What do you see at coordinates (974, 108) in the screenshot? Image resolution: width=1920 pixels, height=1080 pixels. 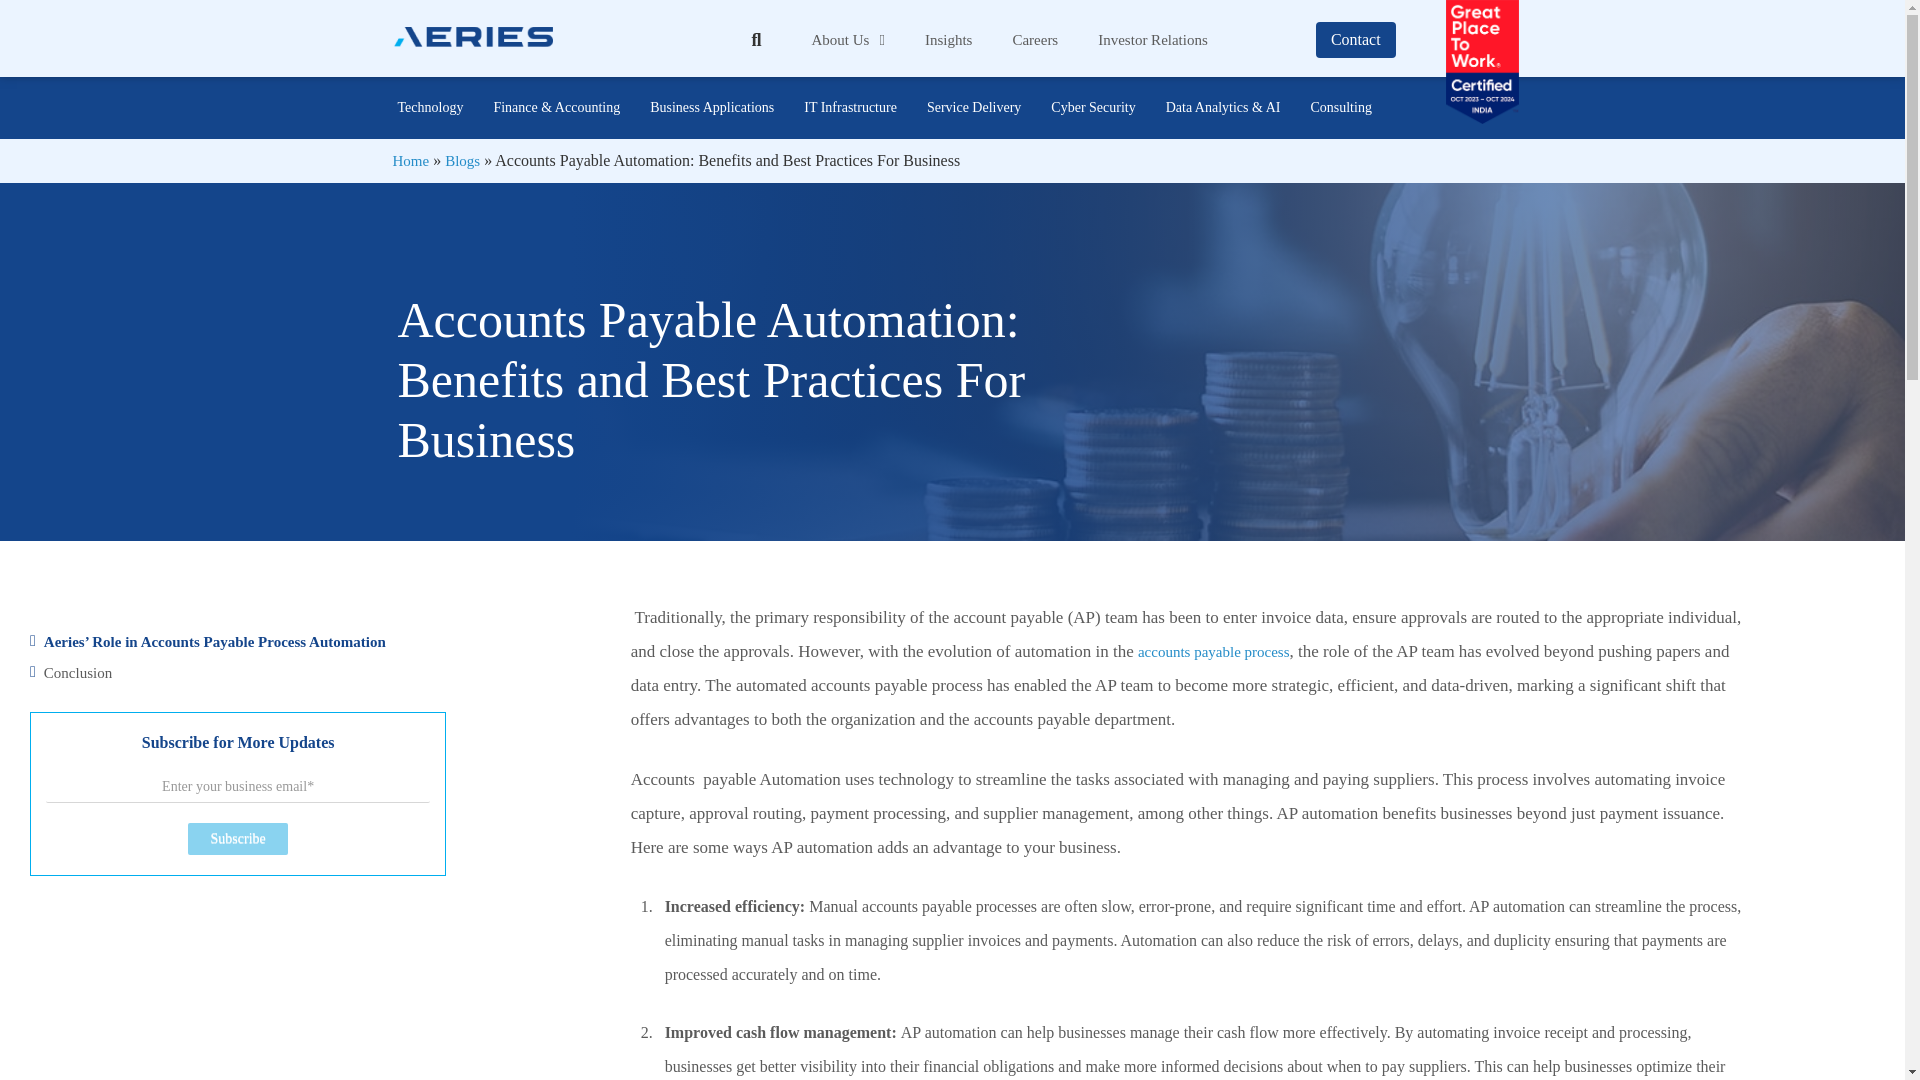 I see `Service Delivery` at bounding box center [974, 108].